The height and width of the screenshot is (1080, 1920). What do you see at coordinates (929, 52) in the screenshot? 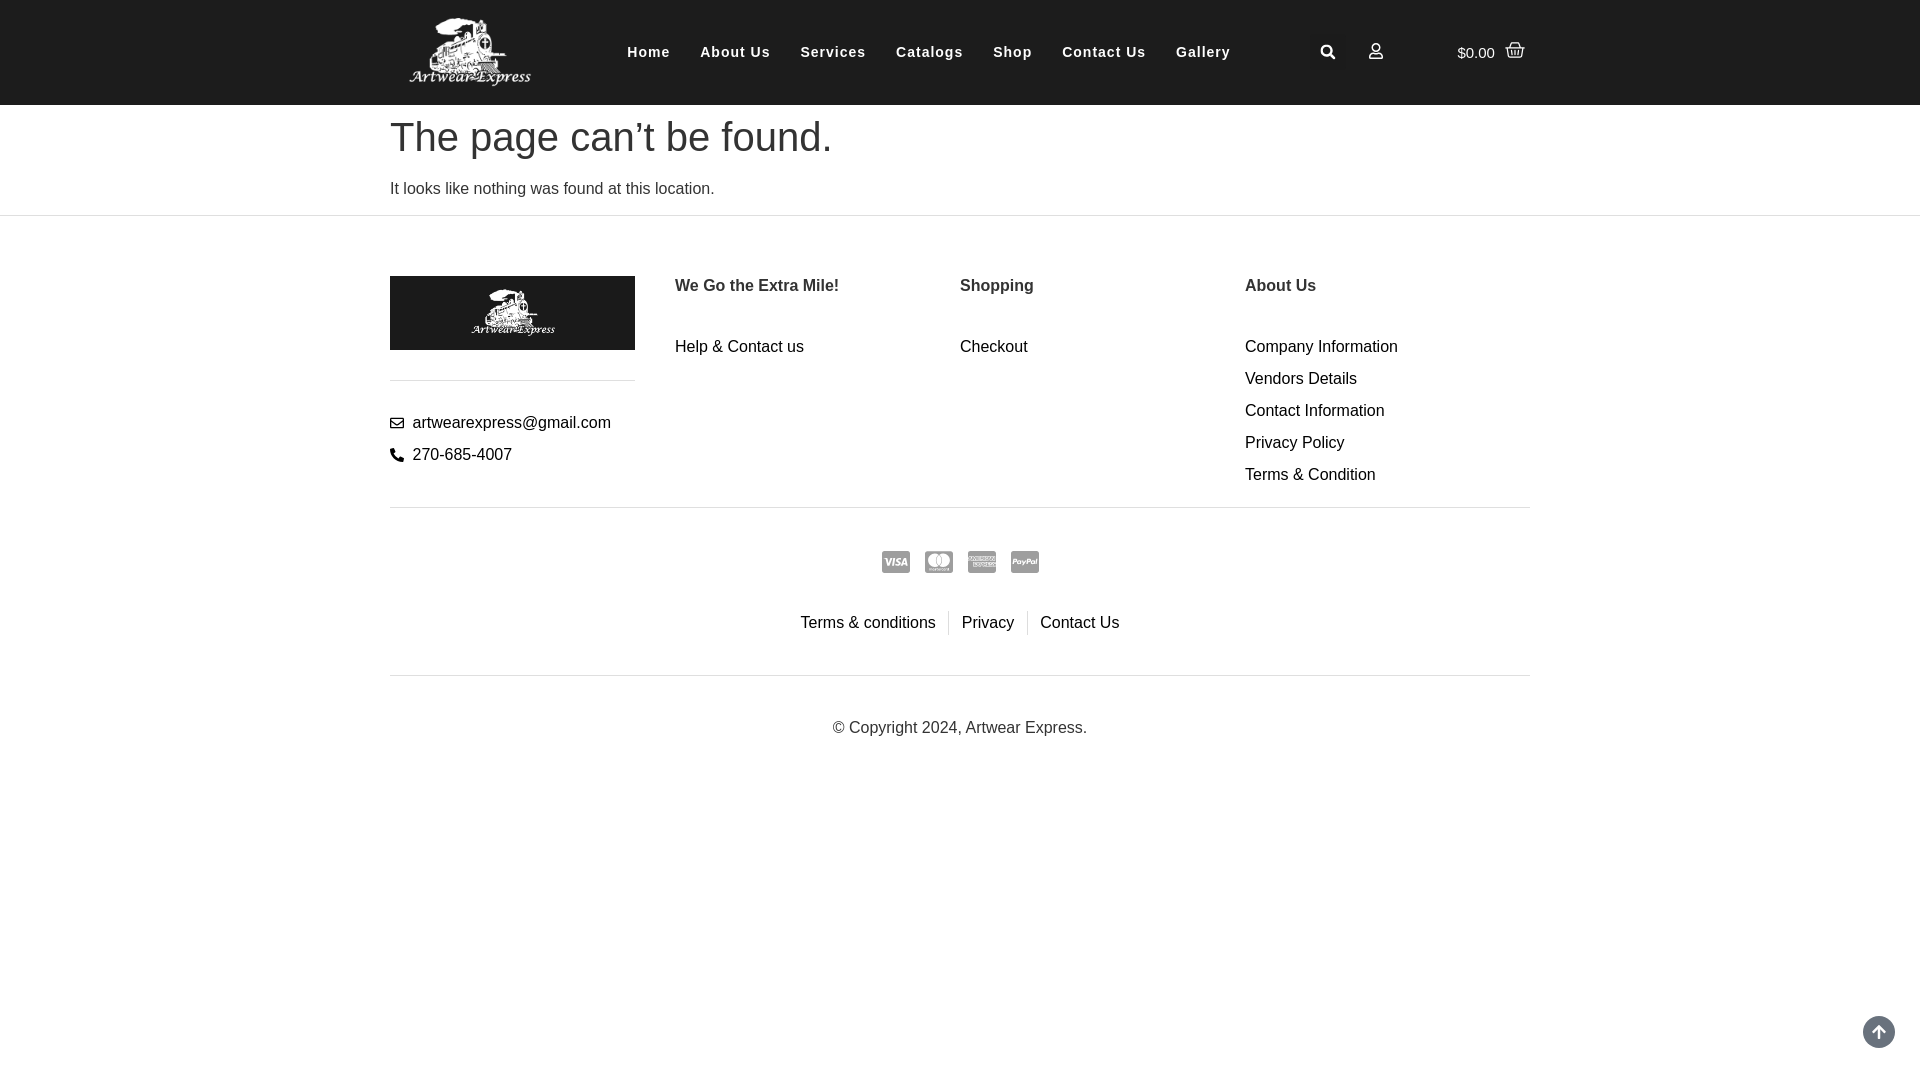
I see `Catalogs` at bounding box center [929, 52].